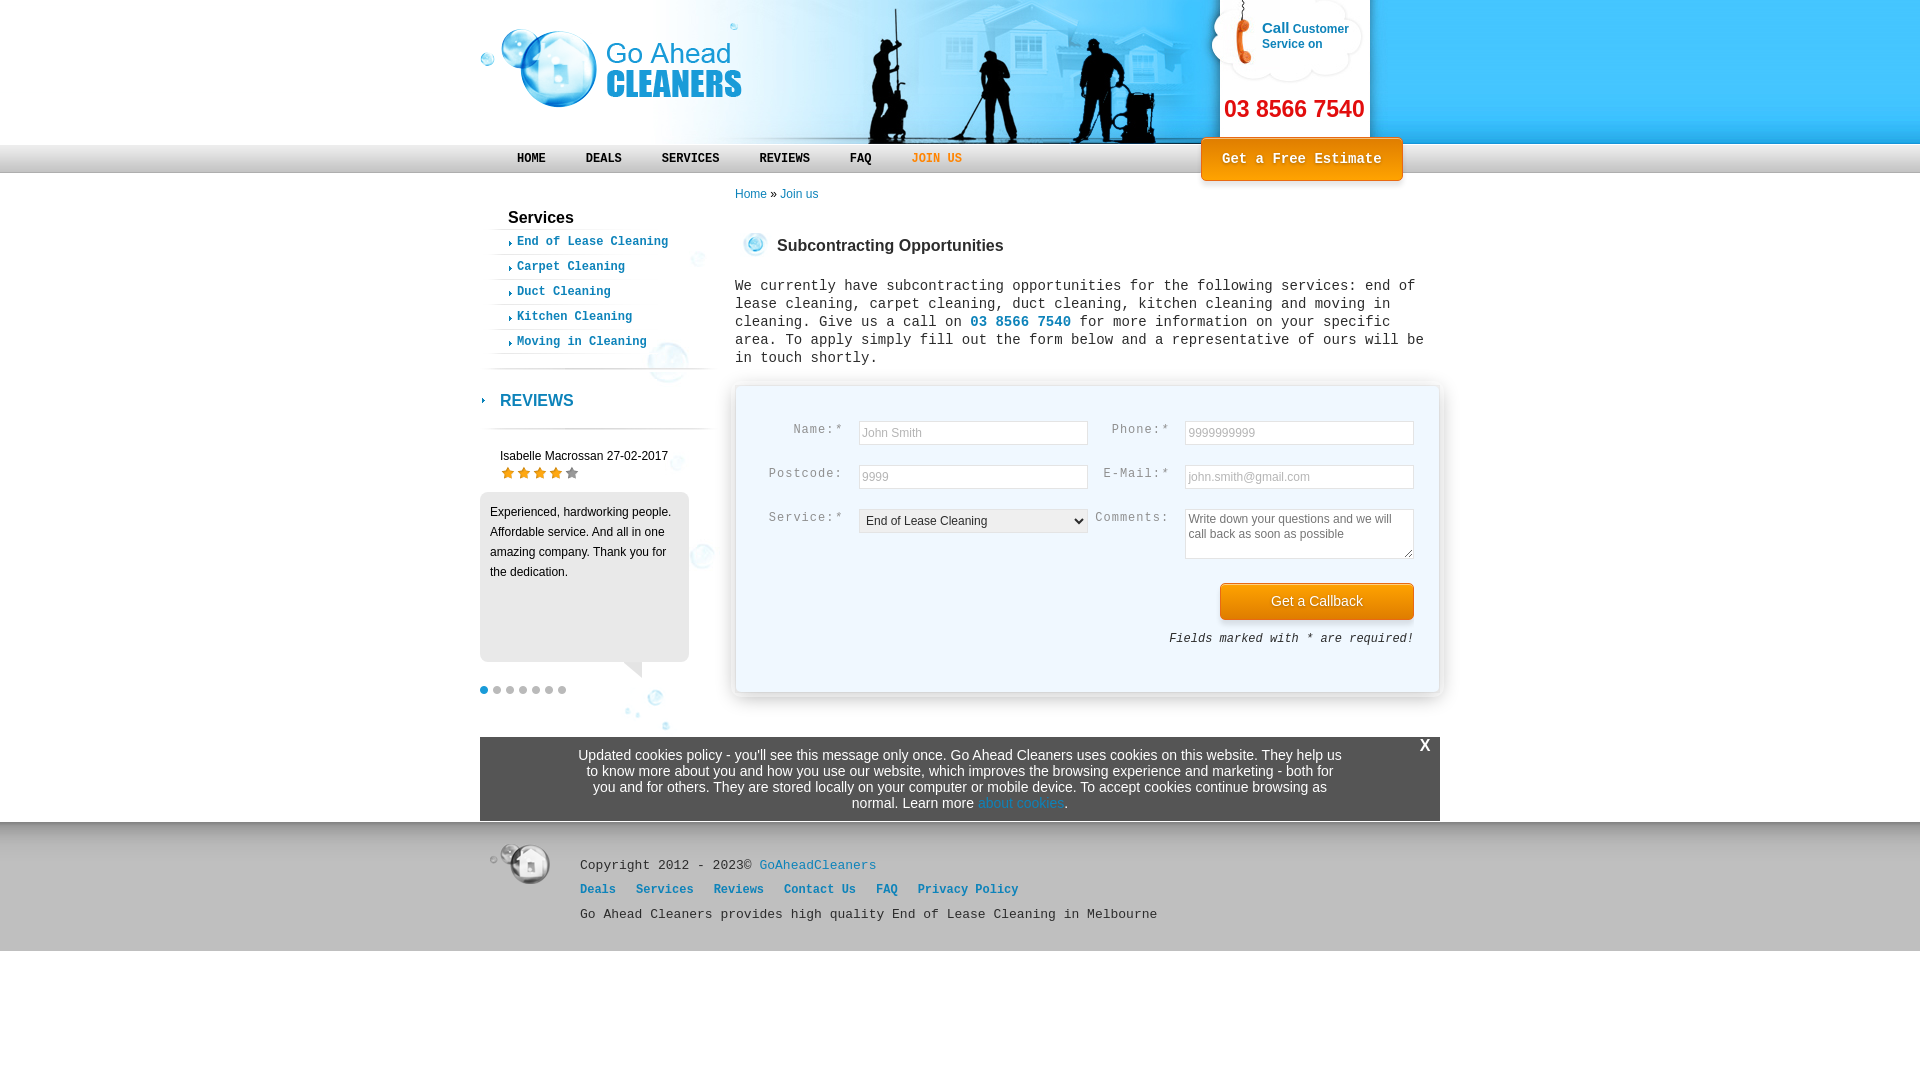 The image size is (1920, 1080). Describe the element at coordinates (1317, 602) in the screenshot. I see `Get a Callback` at that location.